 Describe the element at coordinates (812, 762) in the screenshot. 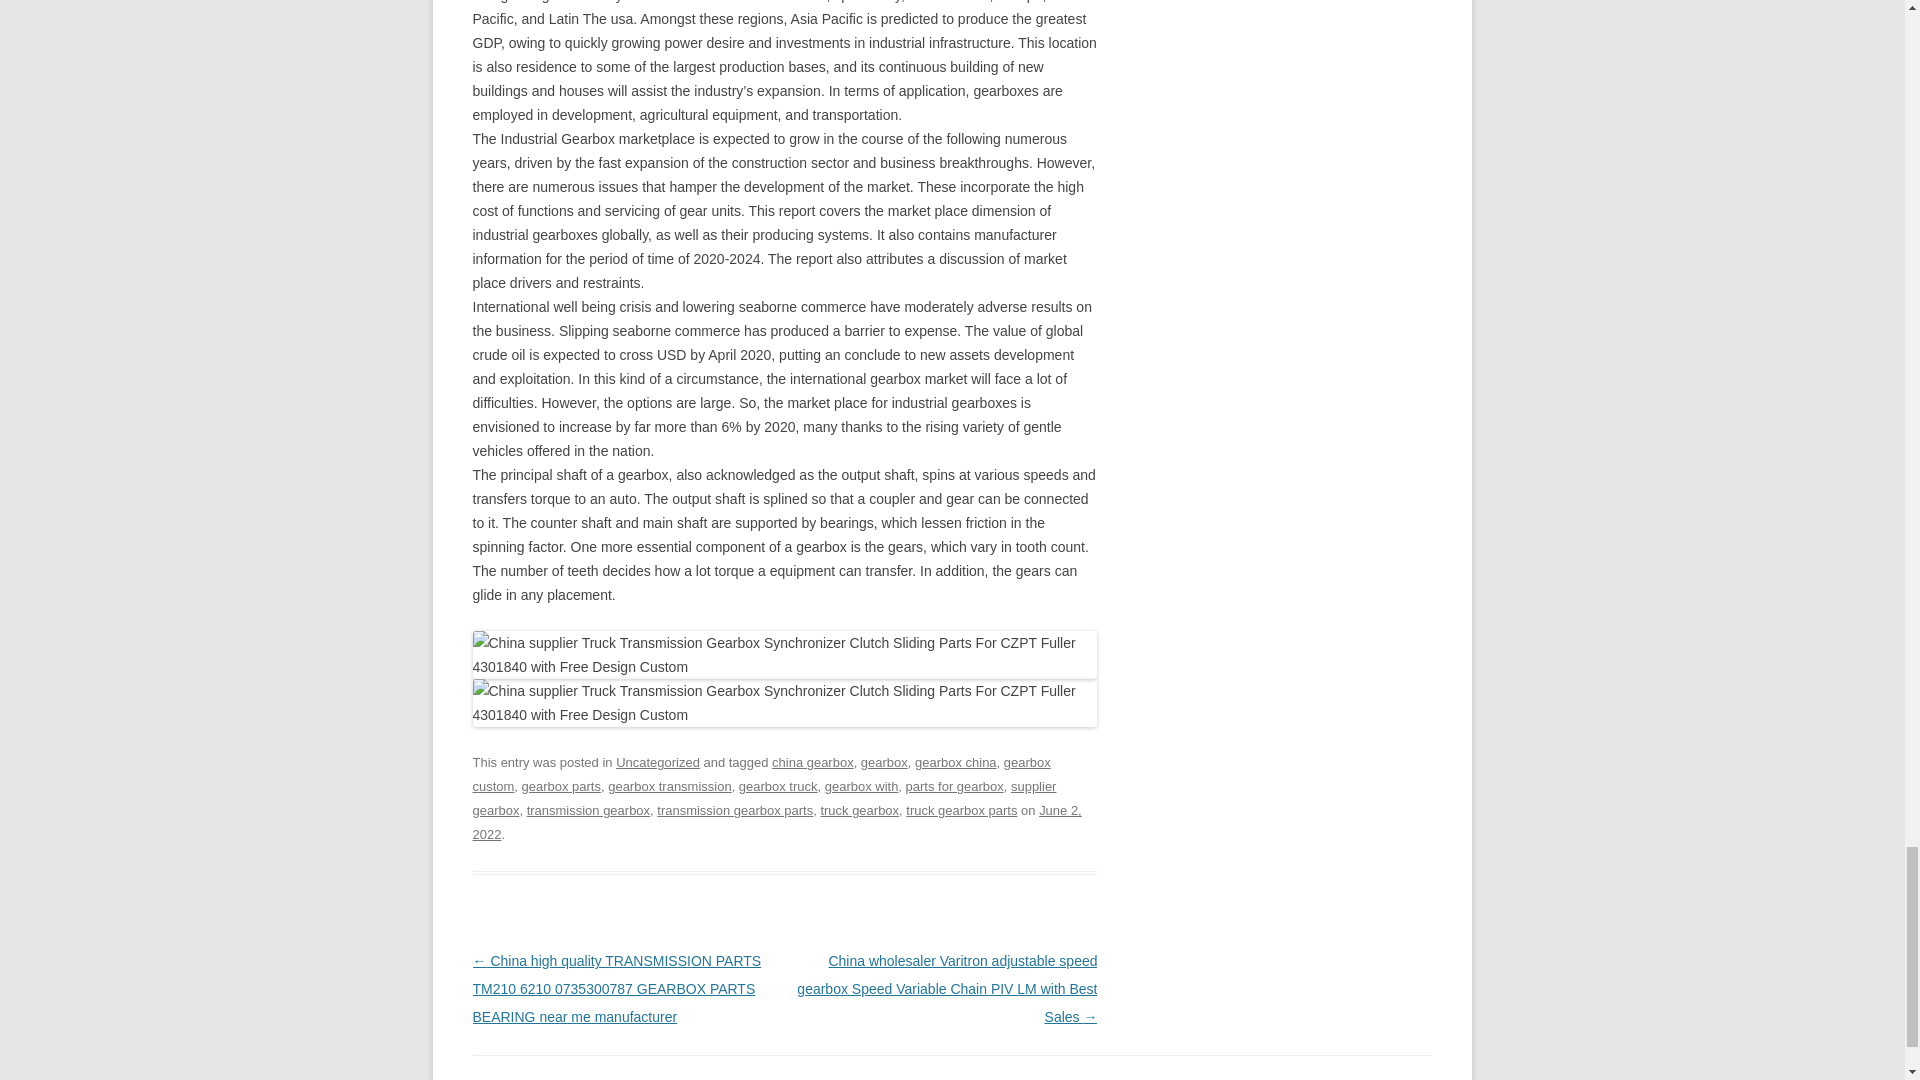

I see `china gearbox` at that location.